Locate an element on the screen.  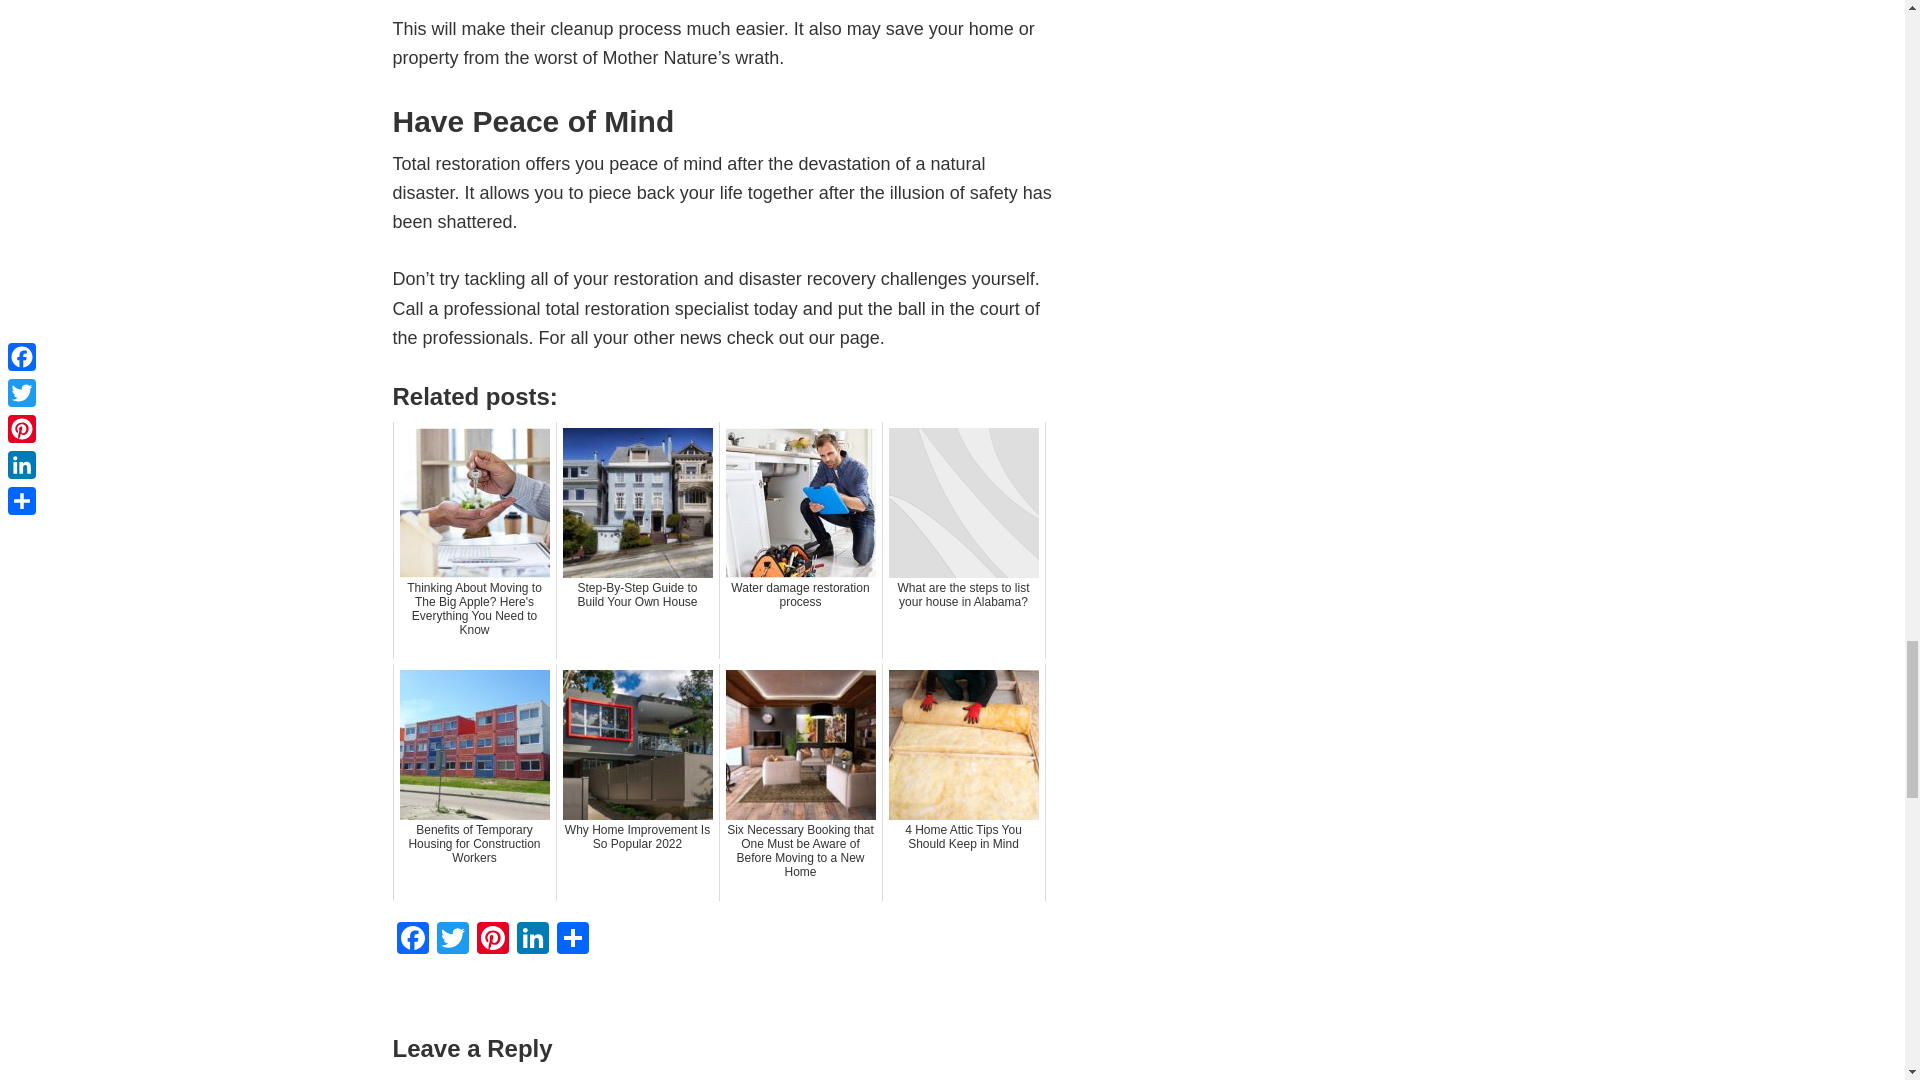
LinkedIn is located at coordinates (532, 940).